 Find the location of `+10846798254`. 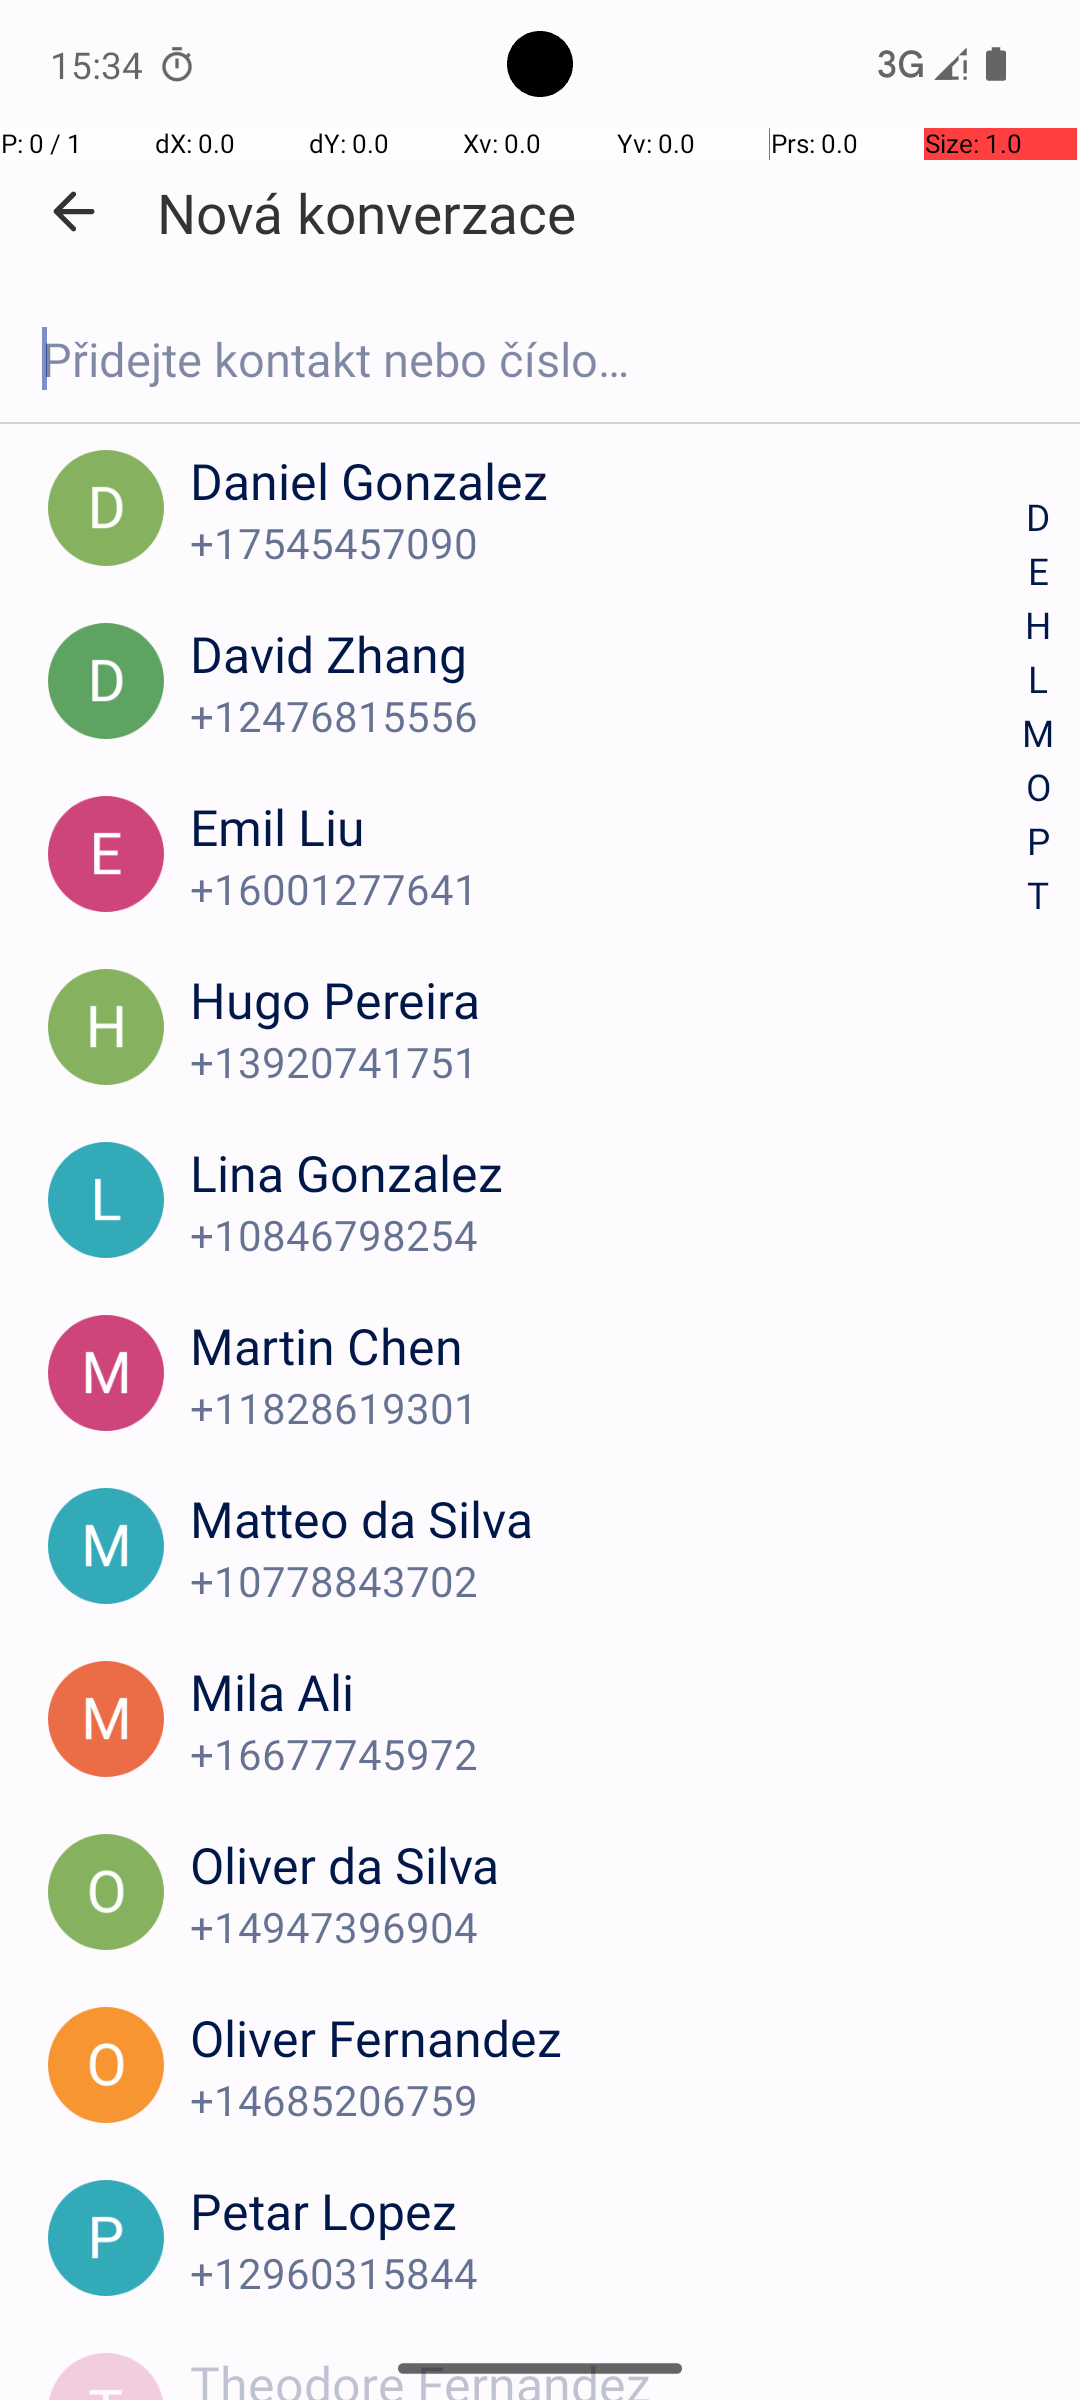

+10846798254 is located at coordinates (608, 1234).